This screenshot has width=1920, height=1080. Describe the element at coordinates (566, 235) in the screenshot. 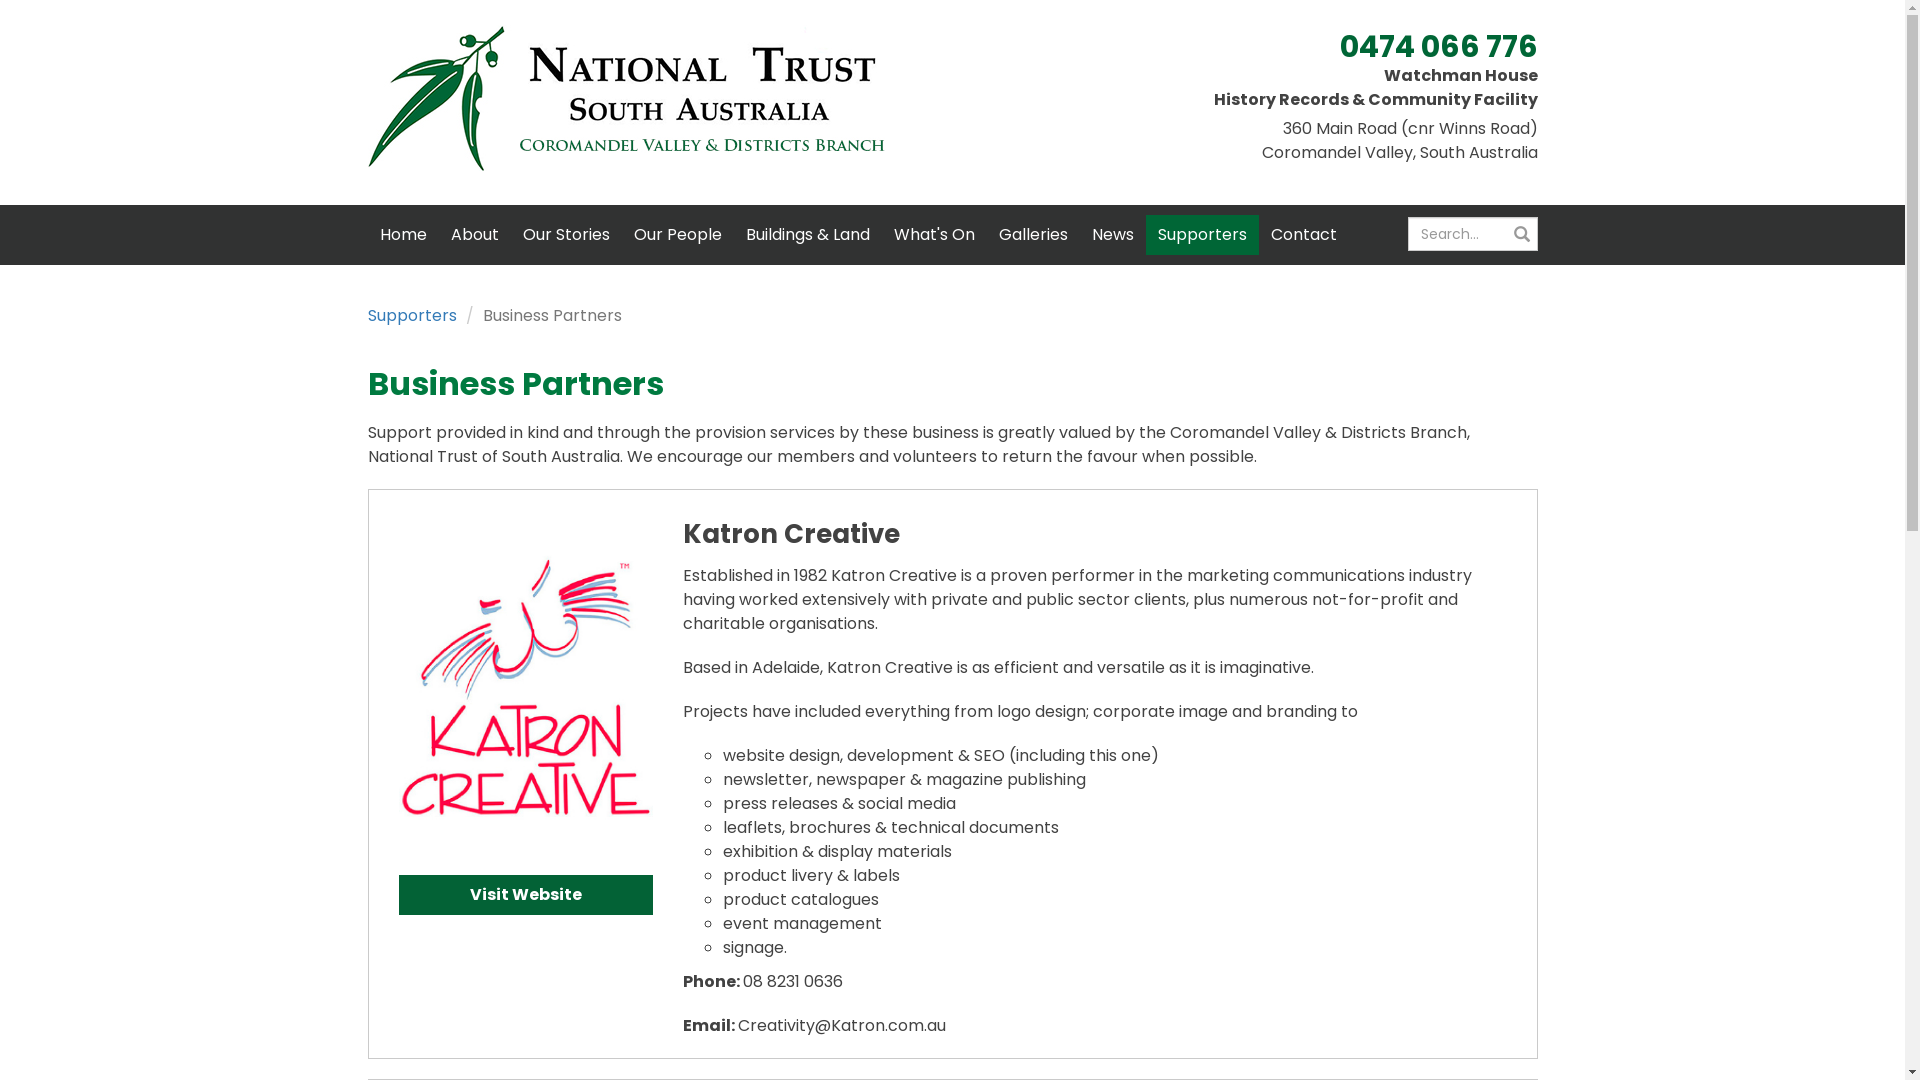

I see `Our Stories` at that location.